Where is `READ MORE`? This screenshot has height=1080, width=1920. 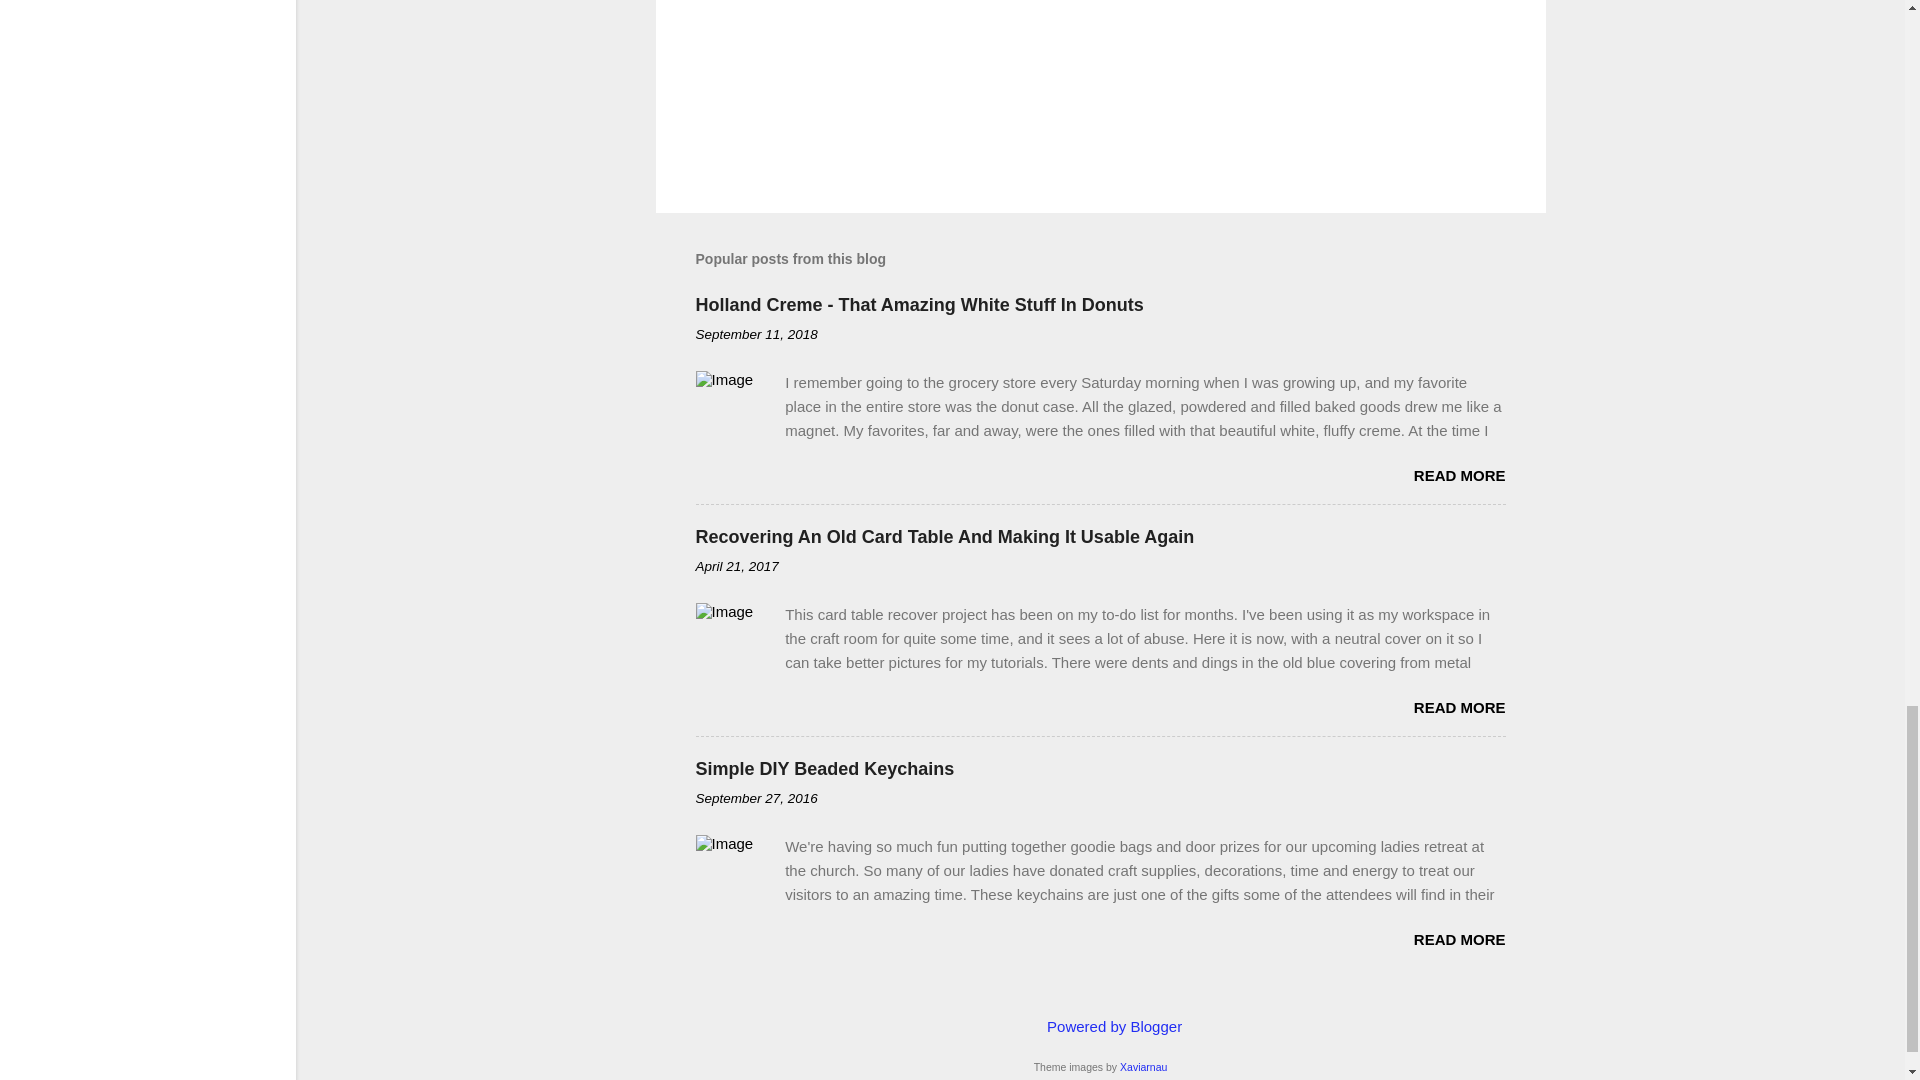
READ MORE is located at coordinates (1459, 939).